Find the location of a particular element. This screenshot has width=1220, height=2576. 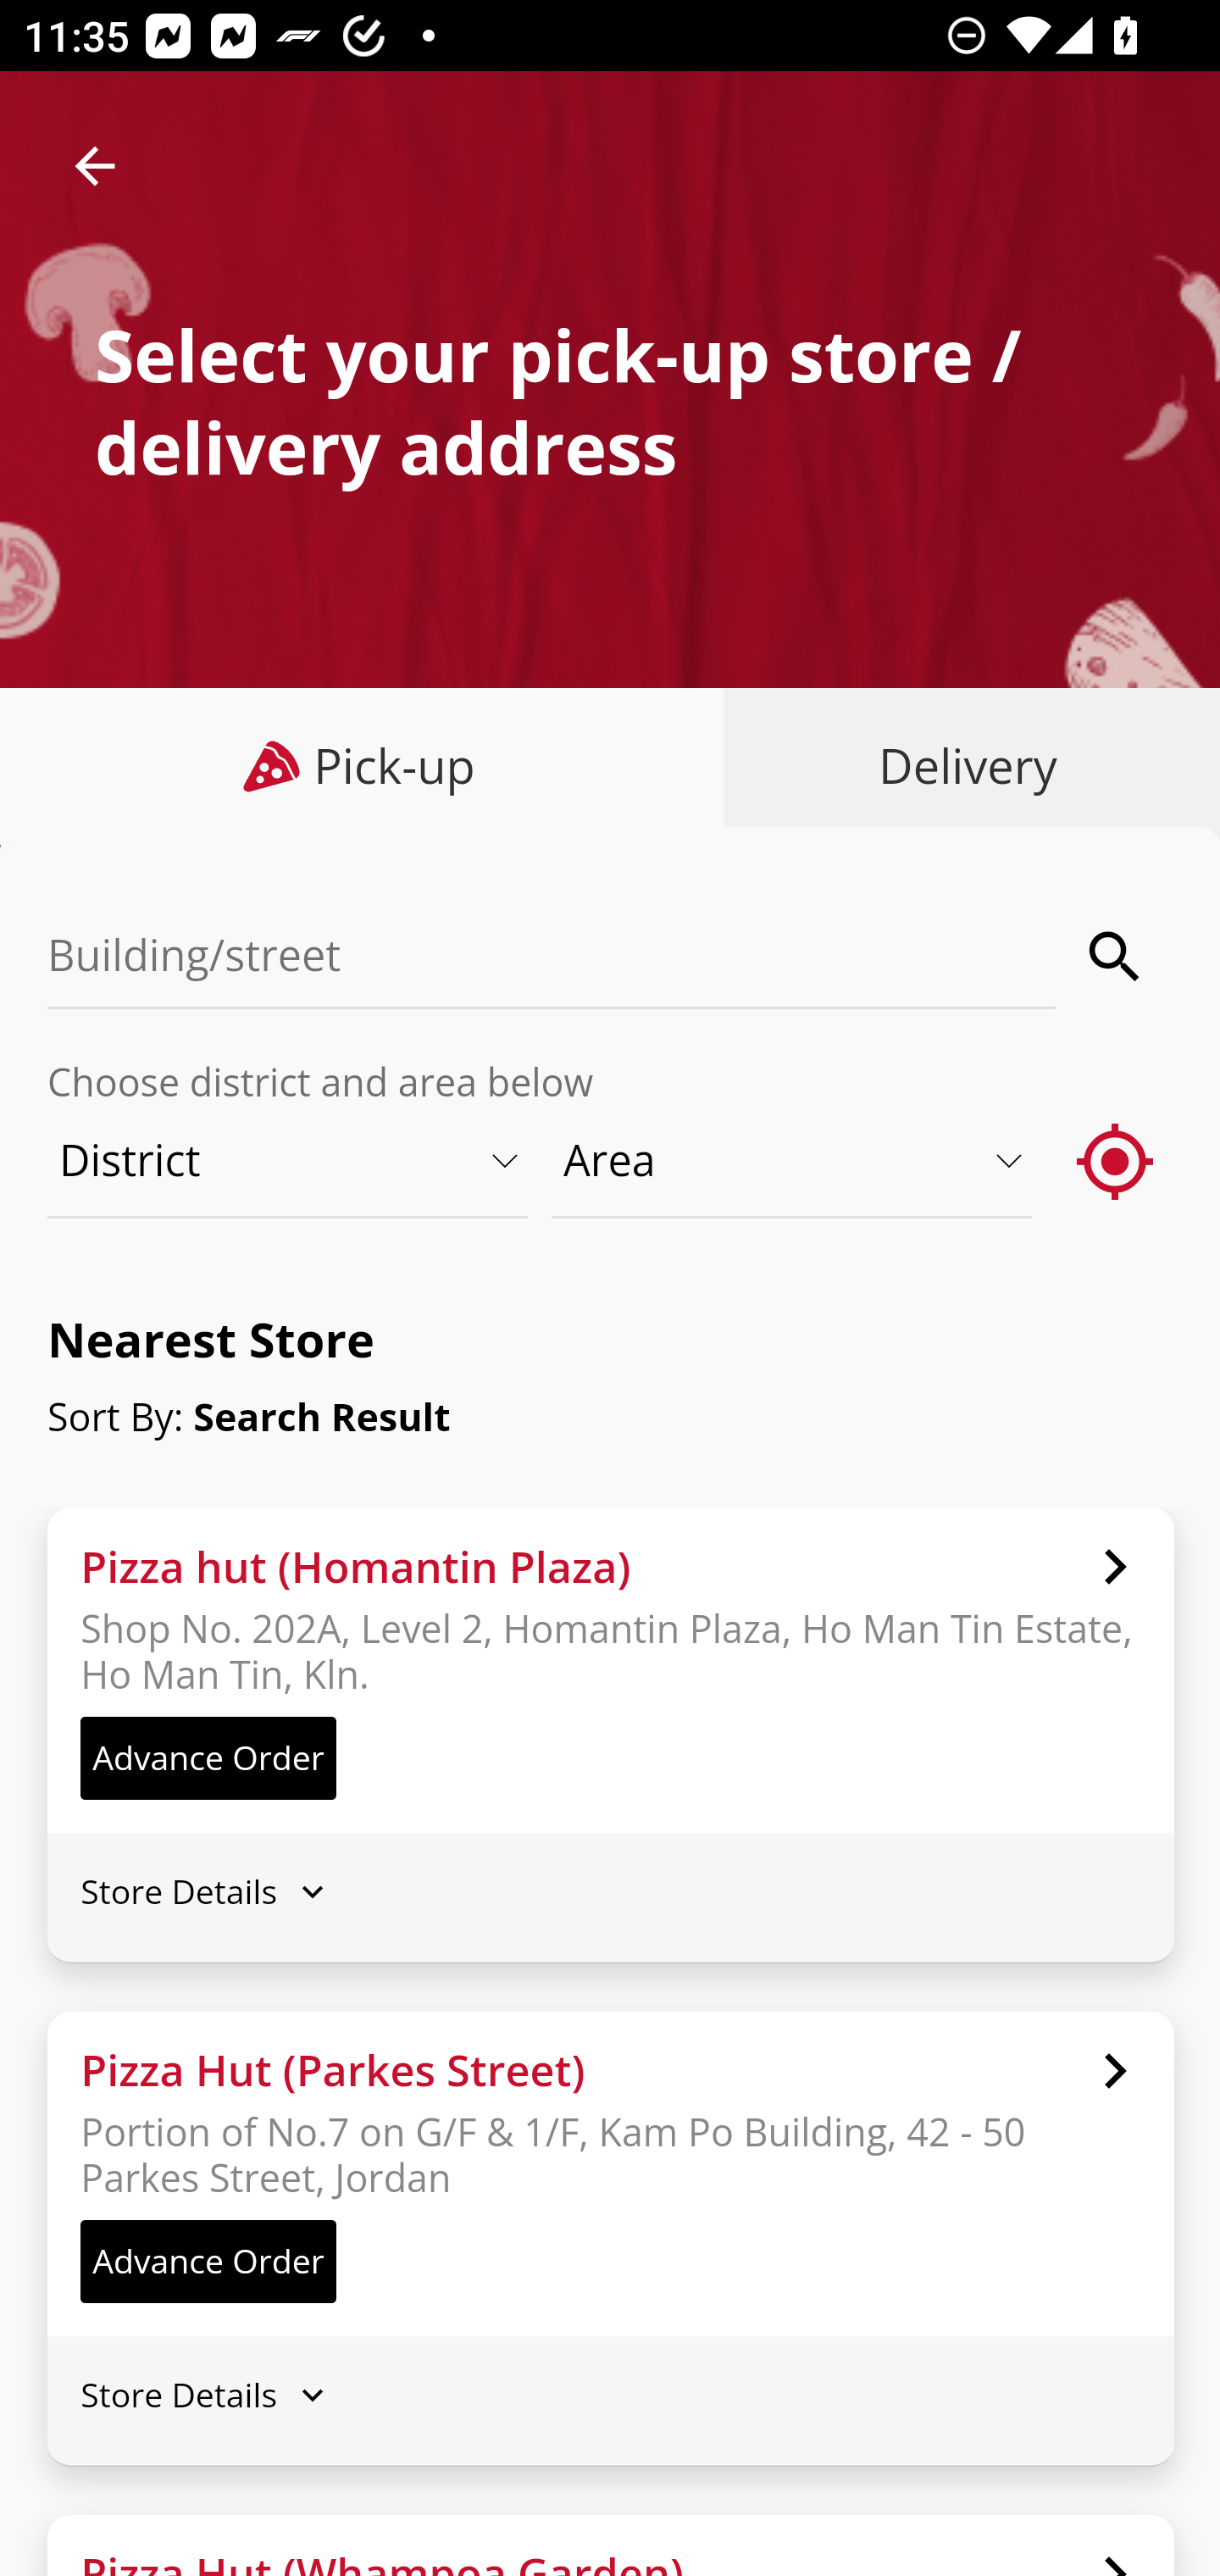

Area is located at coordinates (793, 1160).